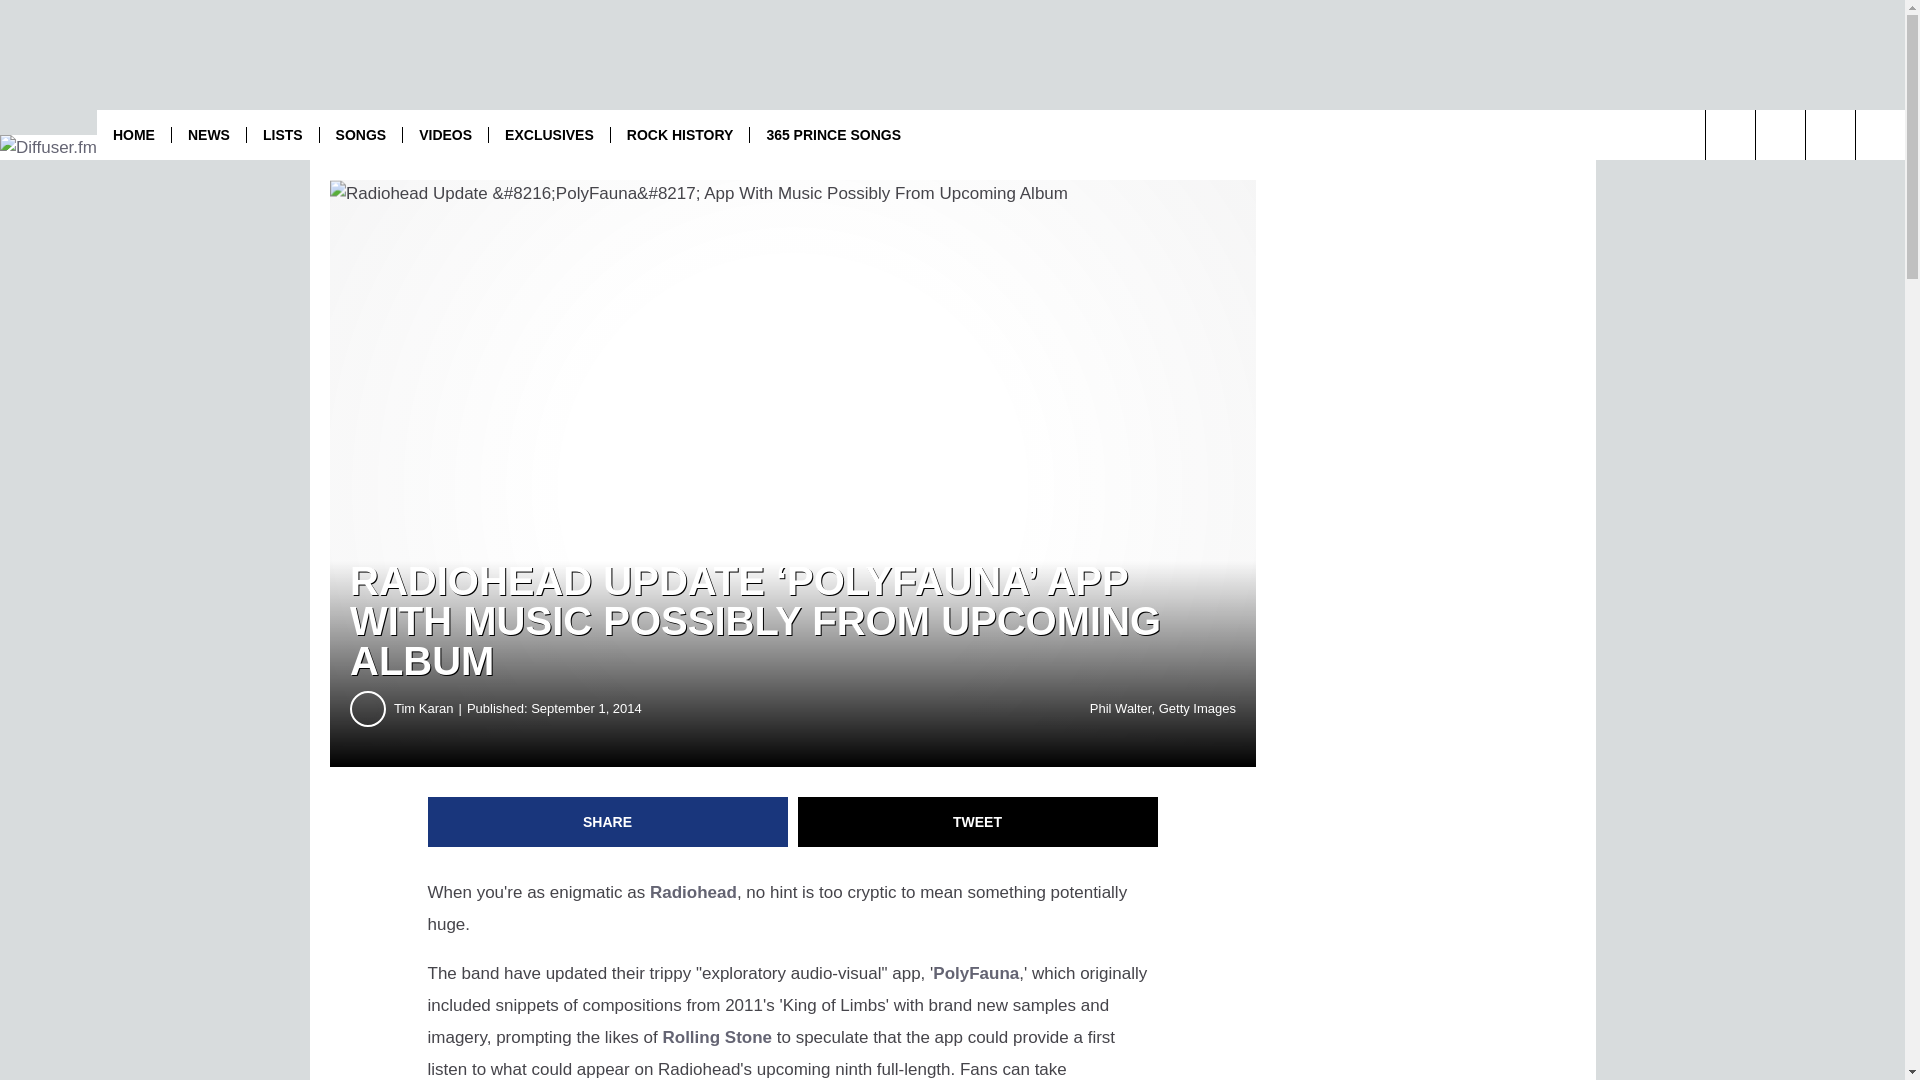  I want to click on PolyFauna, so click(976, 973).